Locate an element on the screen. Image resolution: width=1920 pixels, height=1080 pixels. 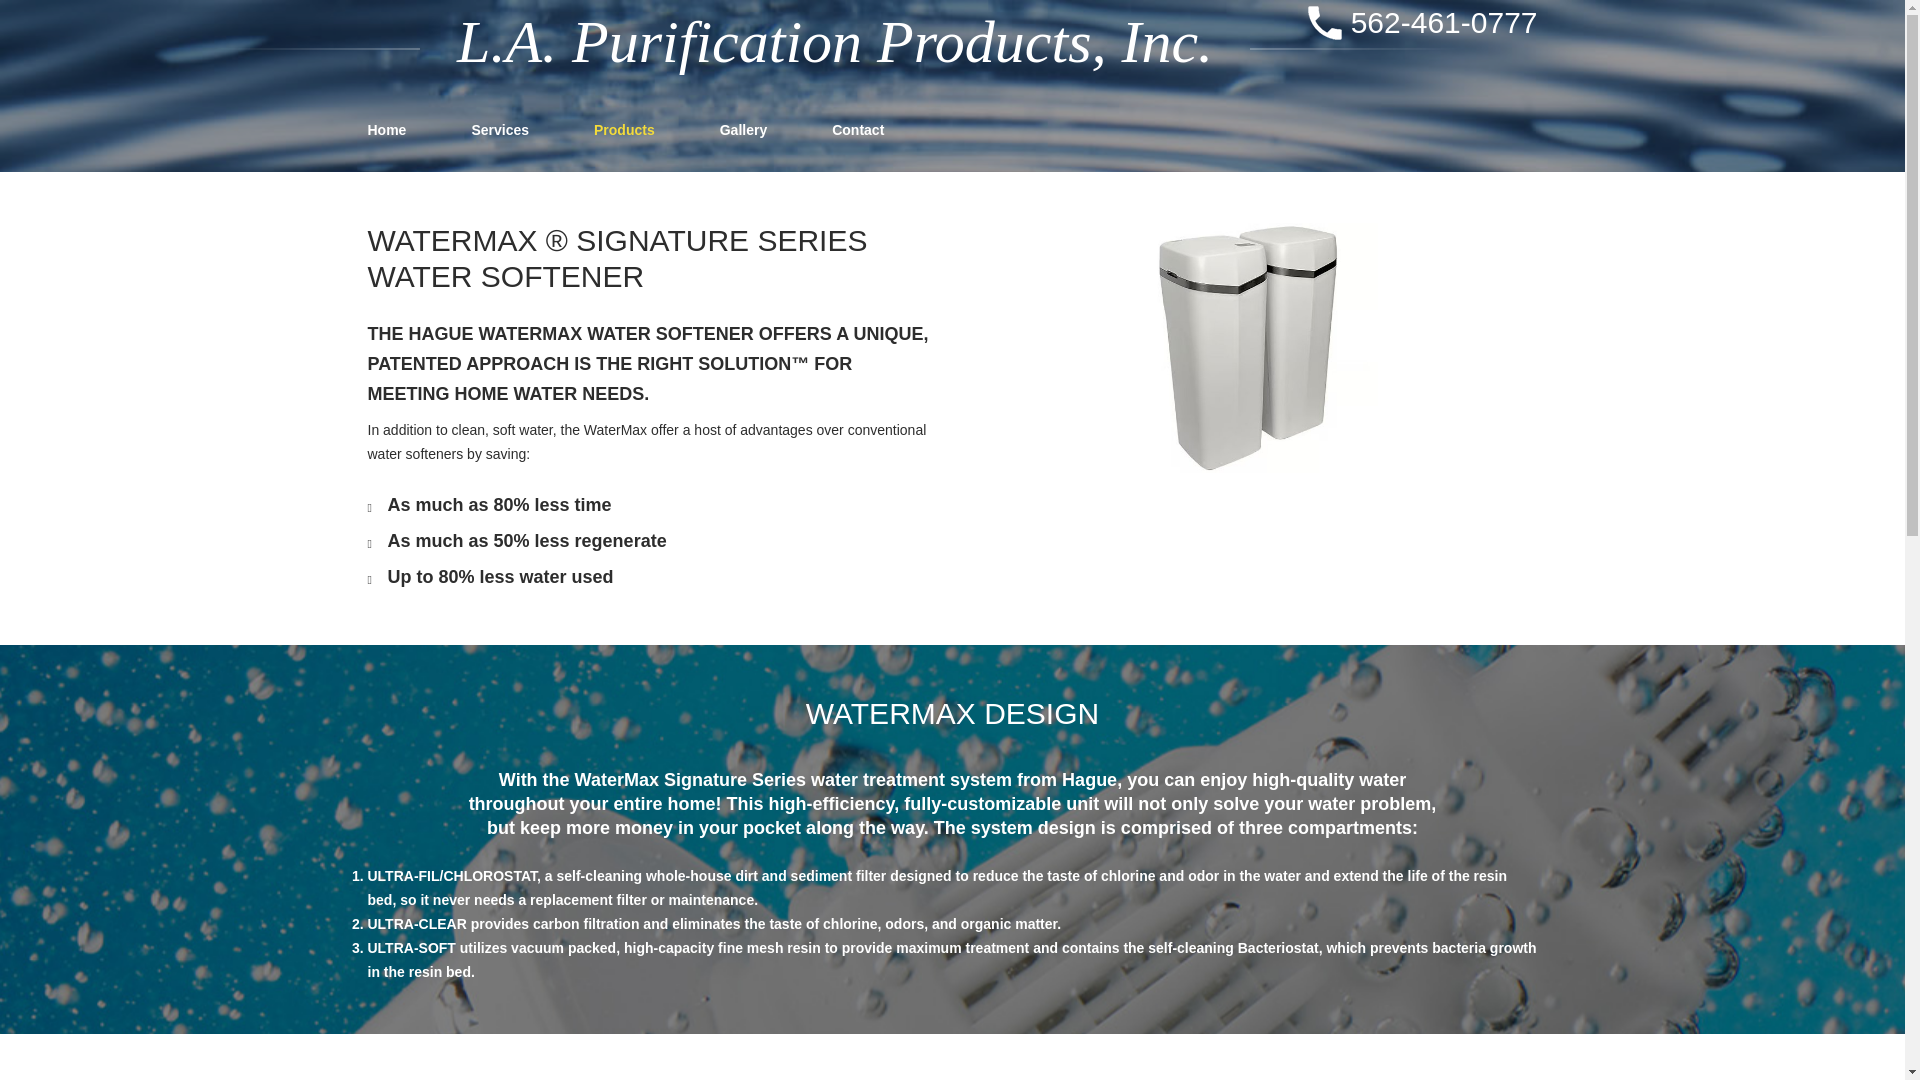
Home is located at coordinates (388, 129).